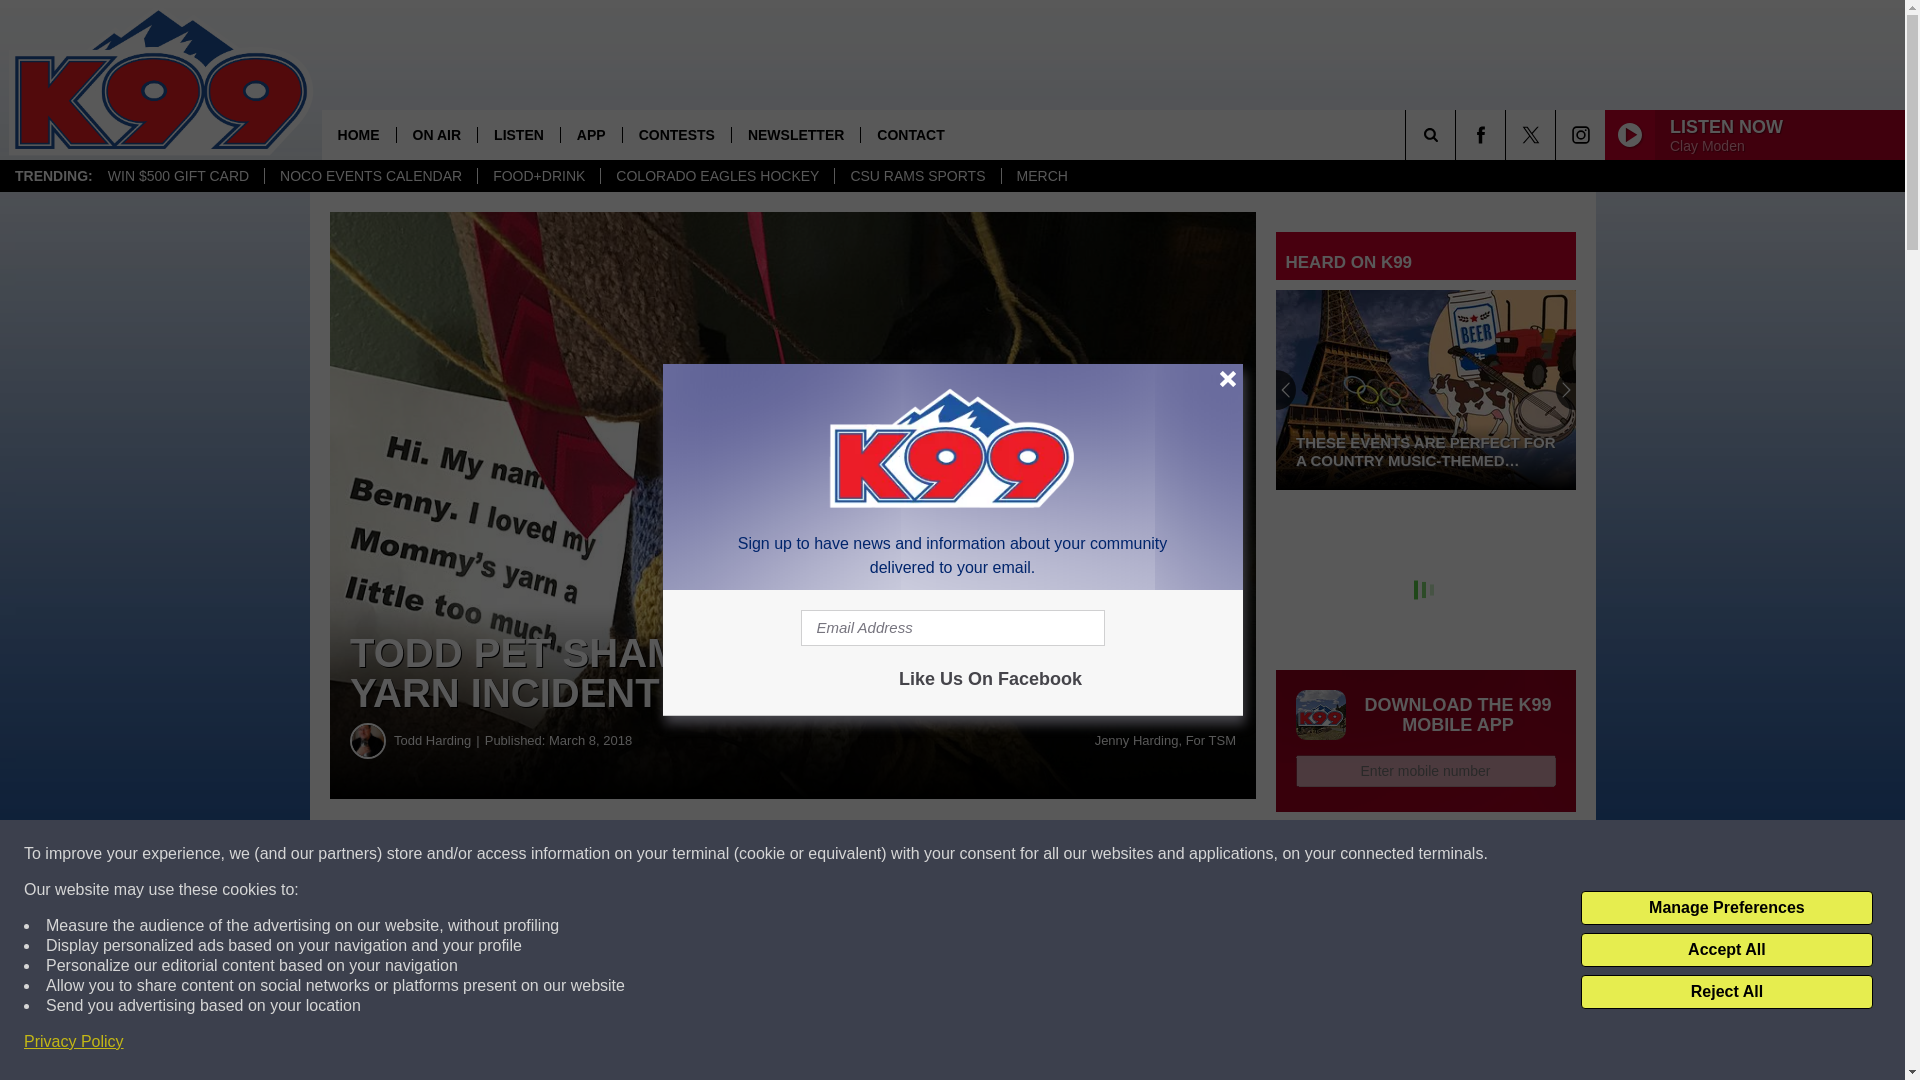  What do you see at coordinates (591, 134) in the screenshot?
I see `APP` at bounding box center [591, 134].